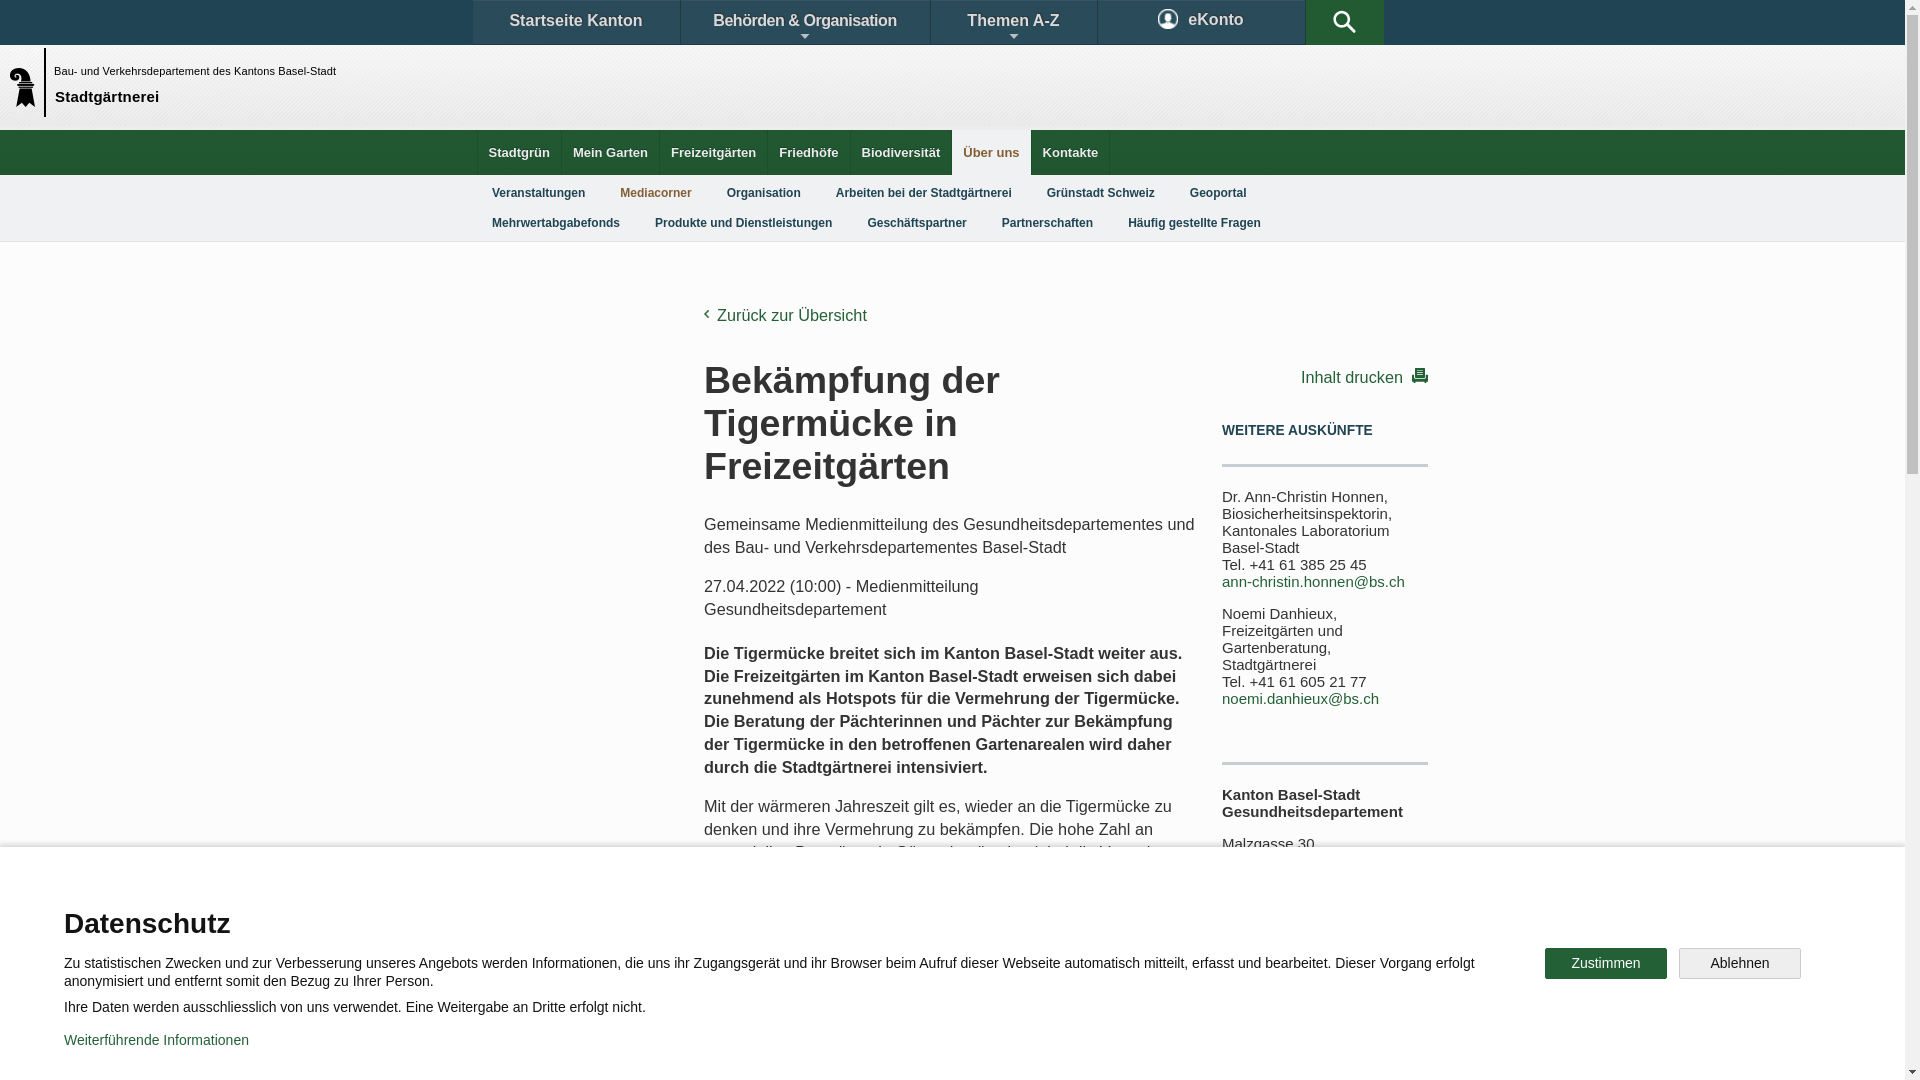 The height and width of the screenshot is (1080, 1920). Describe the element at coordinates (722, 984) in the screenshot. I see `Facebook` at that location.